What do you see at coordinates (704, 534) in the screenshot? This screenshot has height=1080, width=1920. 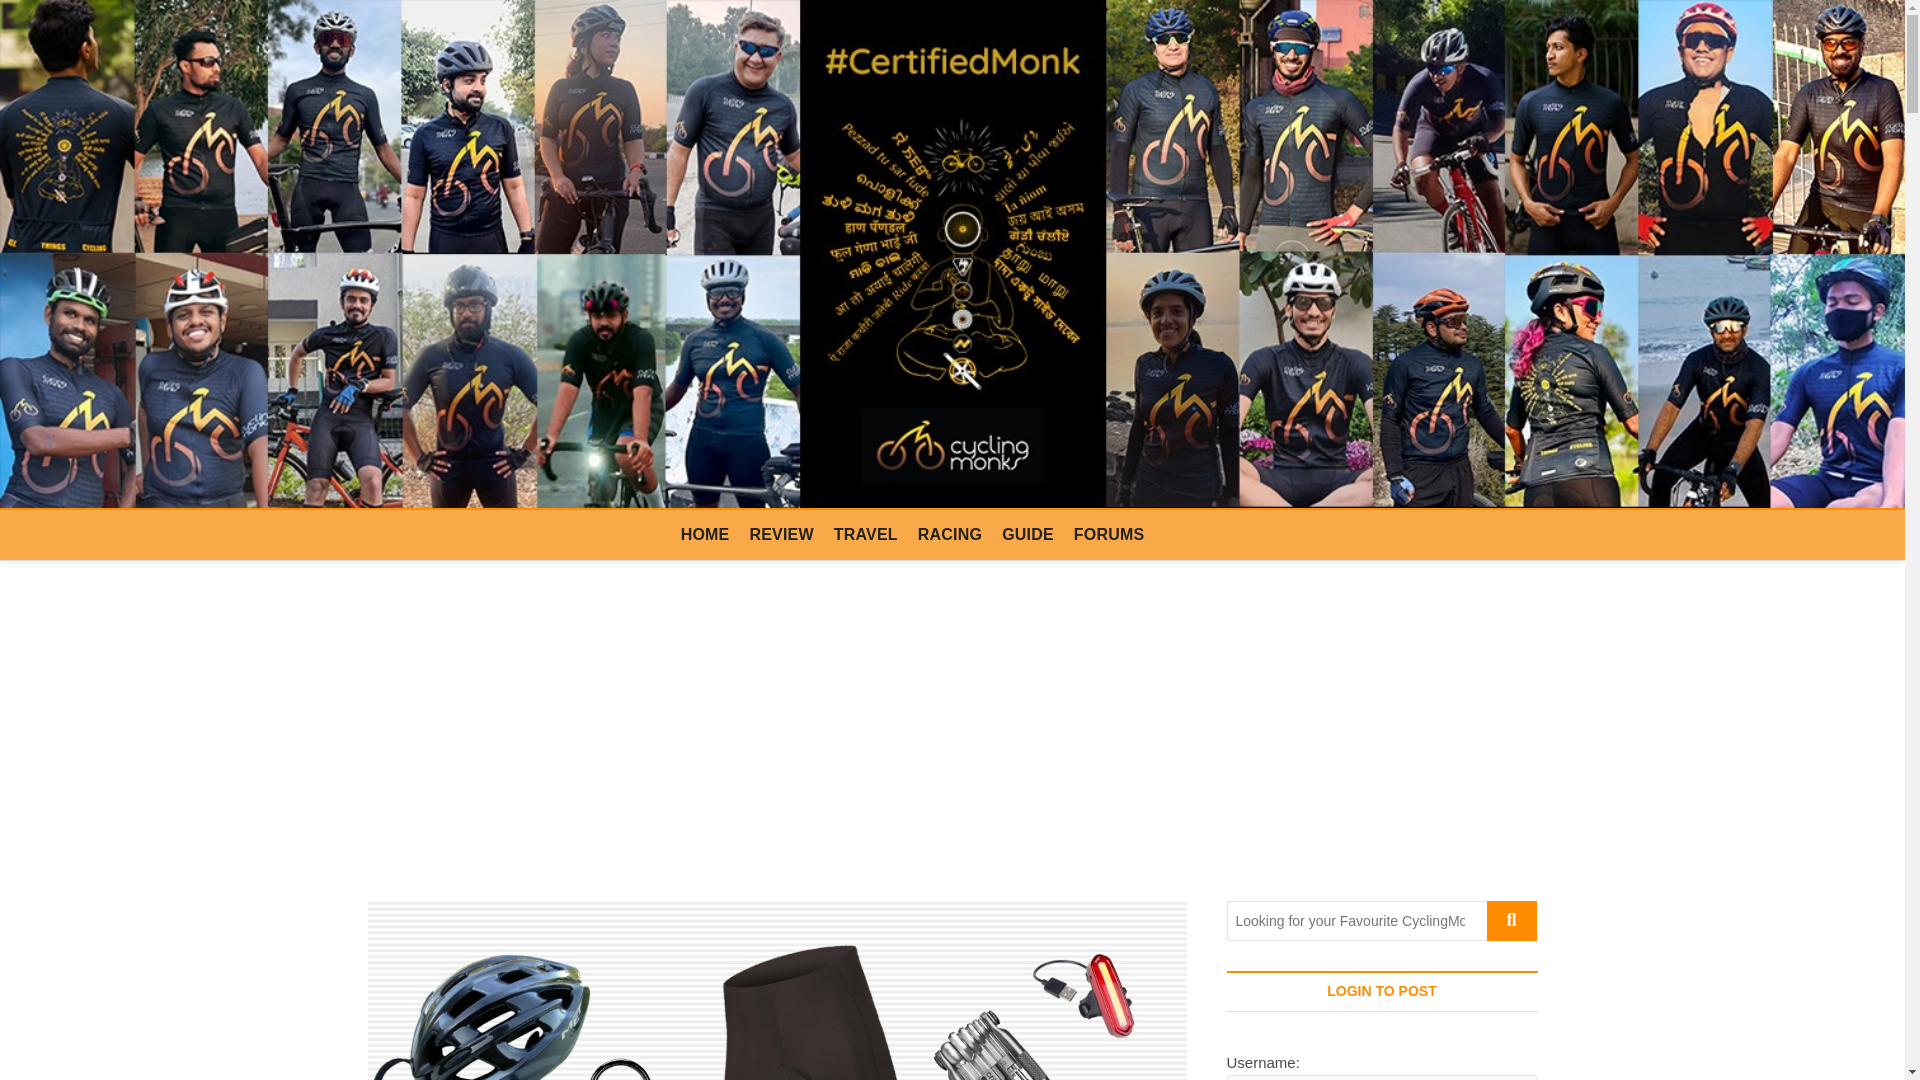 I see `HOME` at bounding box center [704, 534].